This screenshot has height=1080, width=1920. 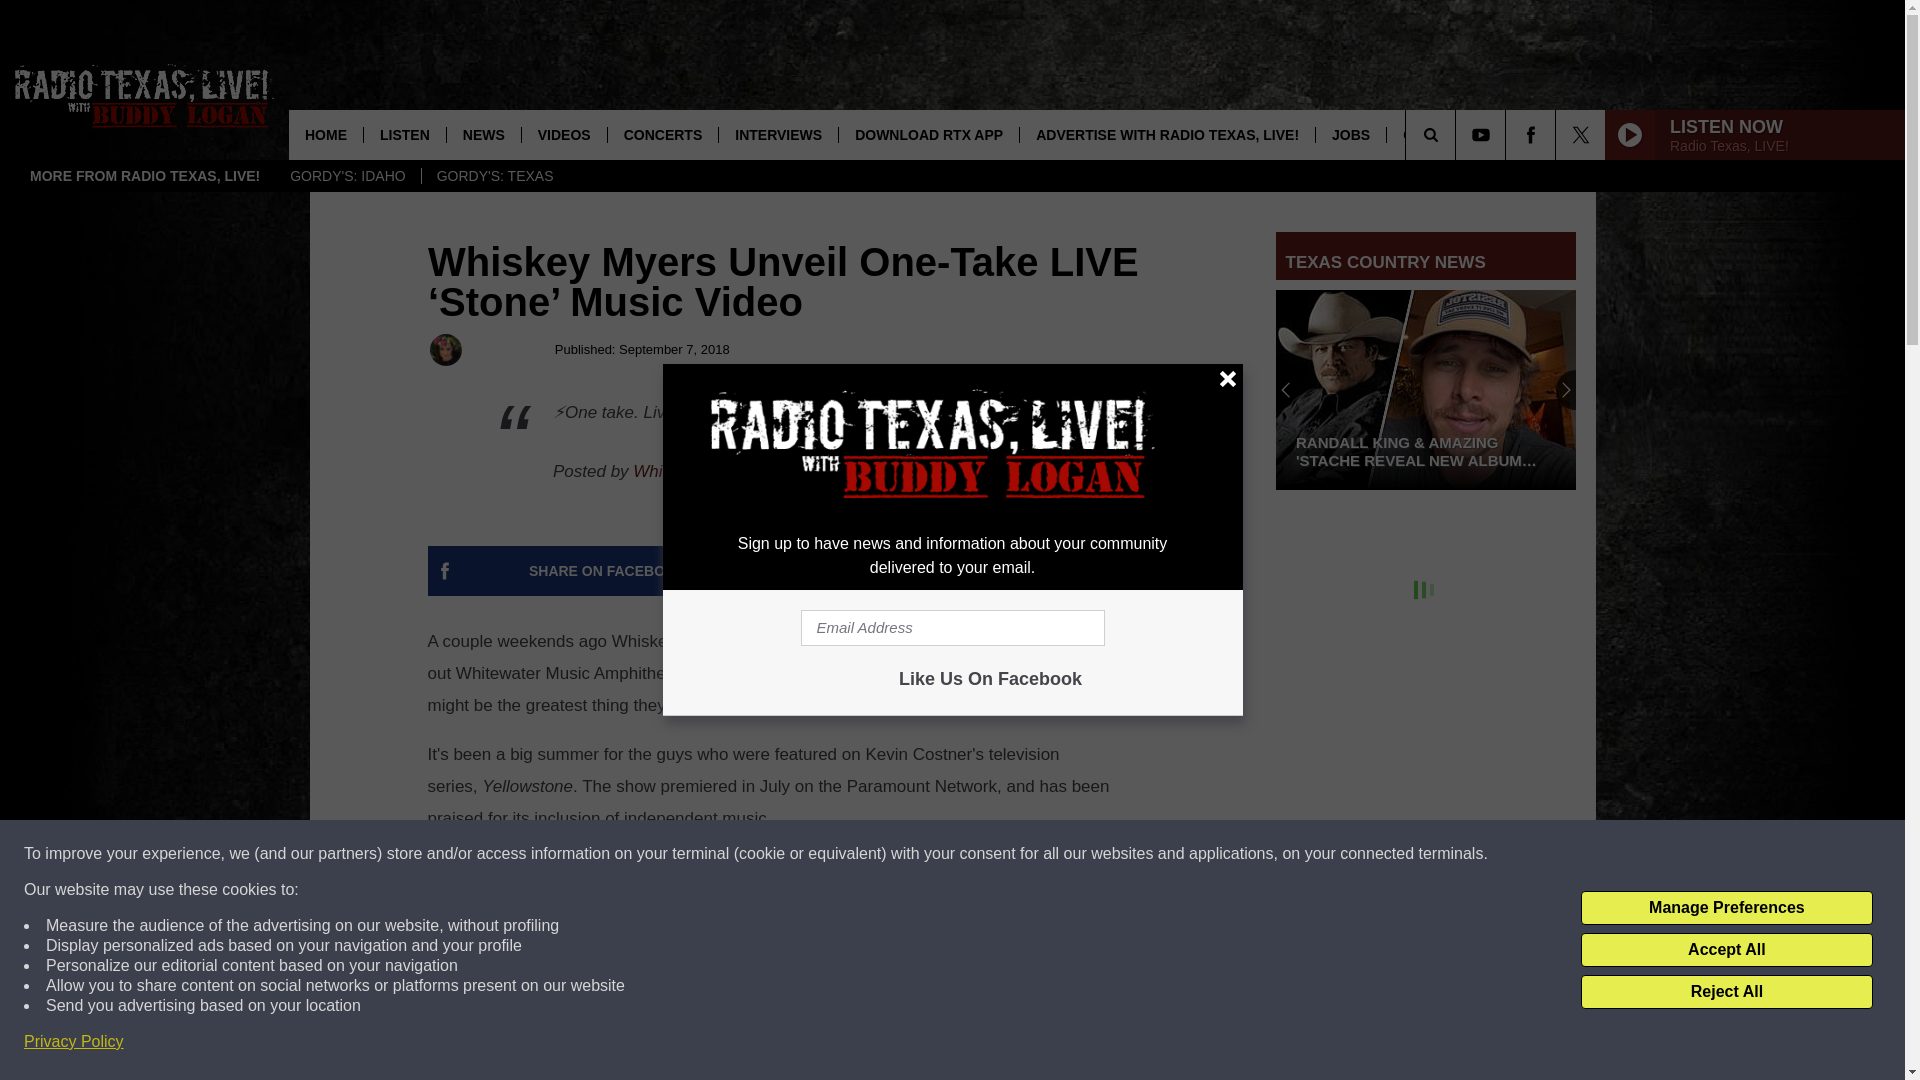 What do you see at coordinates (1350, 134) in the screenshot?
I see `JOBS` at bounding box center [1350, 134].